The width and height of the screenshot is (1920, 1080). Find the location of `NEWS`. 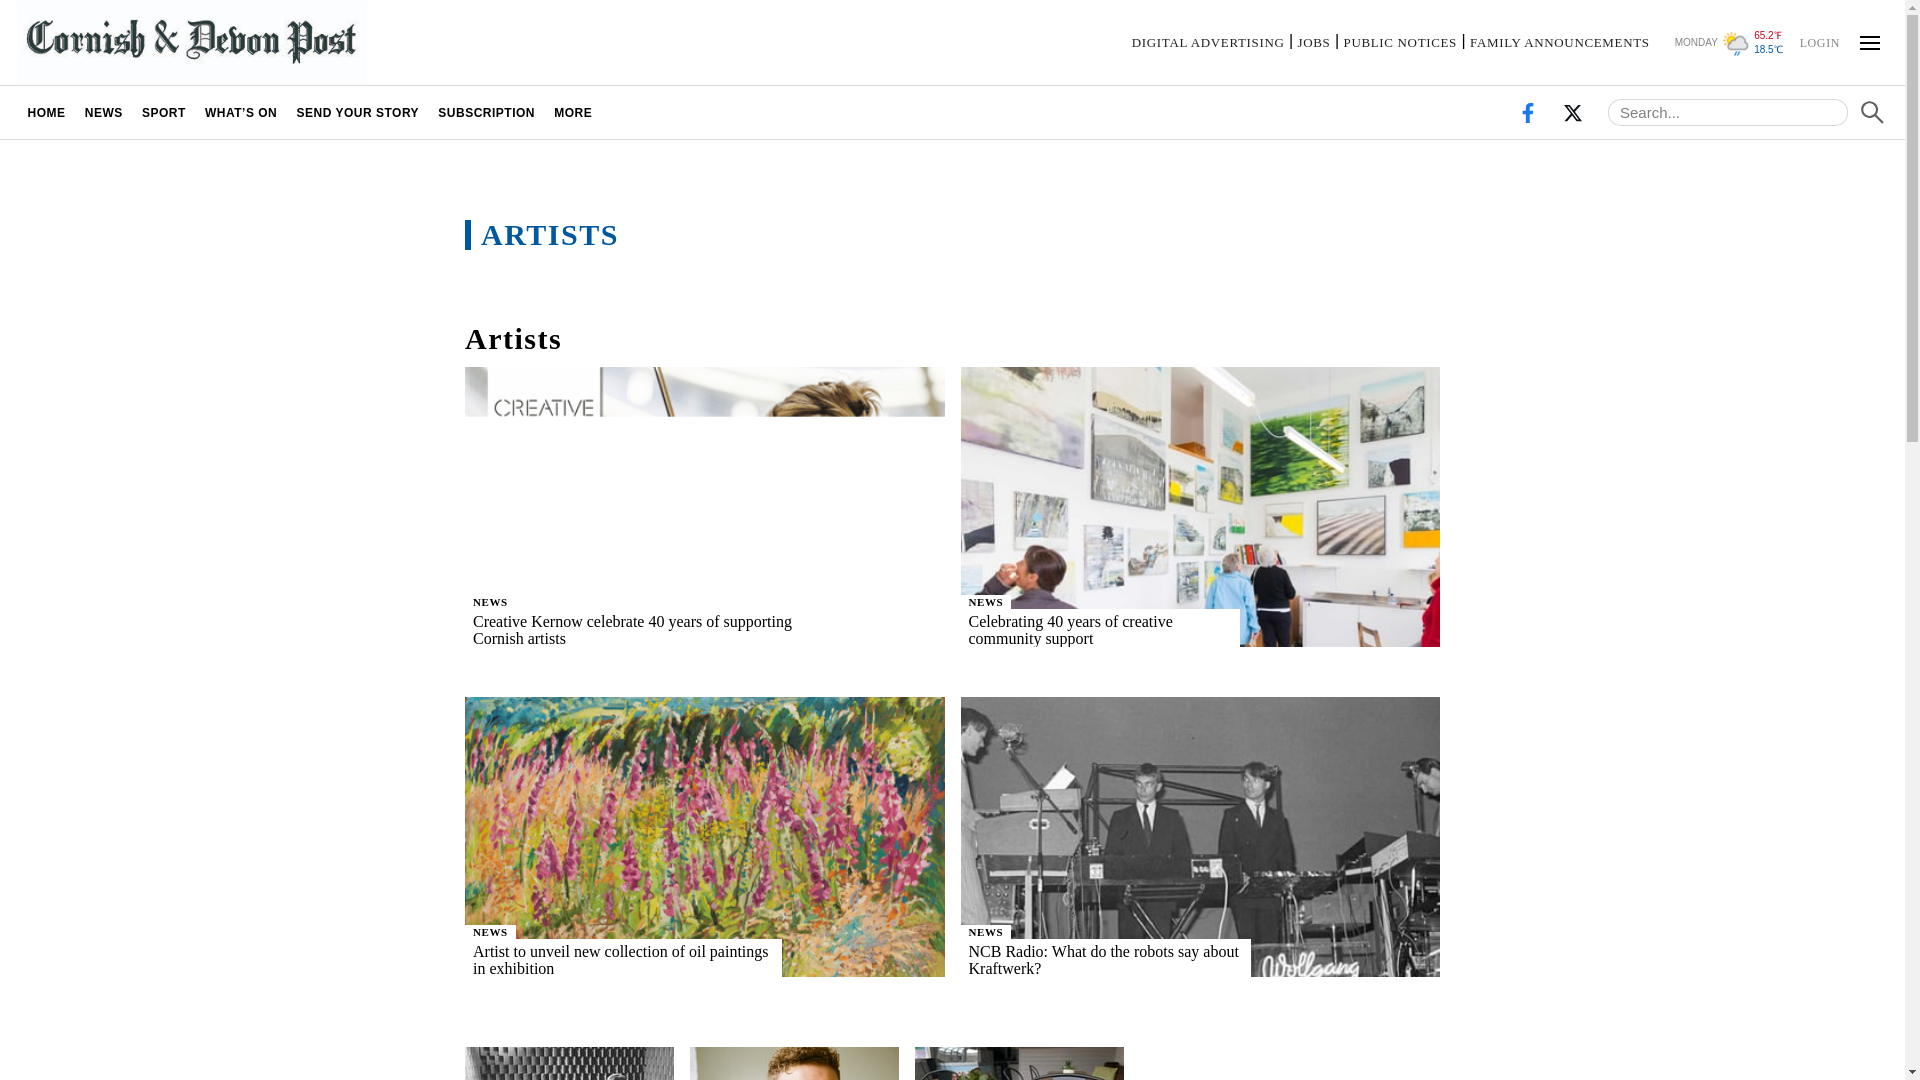

NEWS is located at coordinates (103, 112).